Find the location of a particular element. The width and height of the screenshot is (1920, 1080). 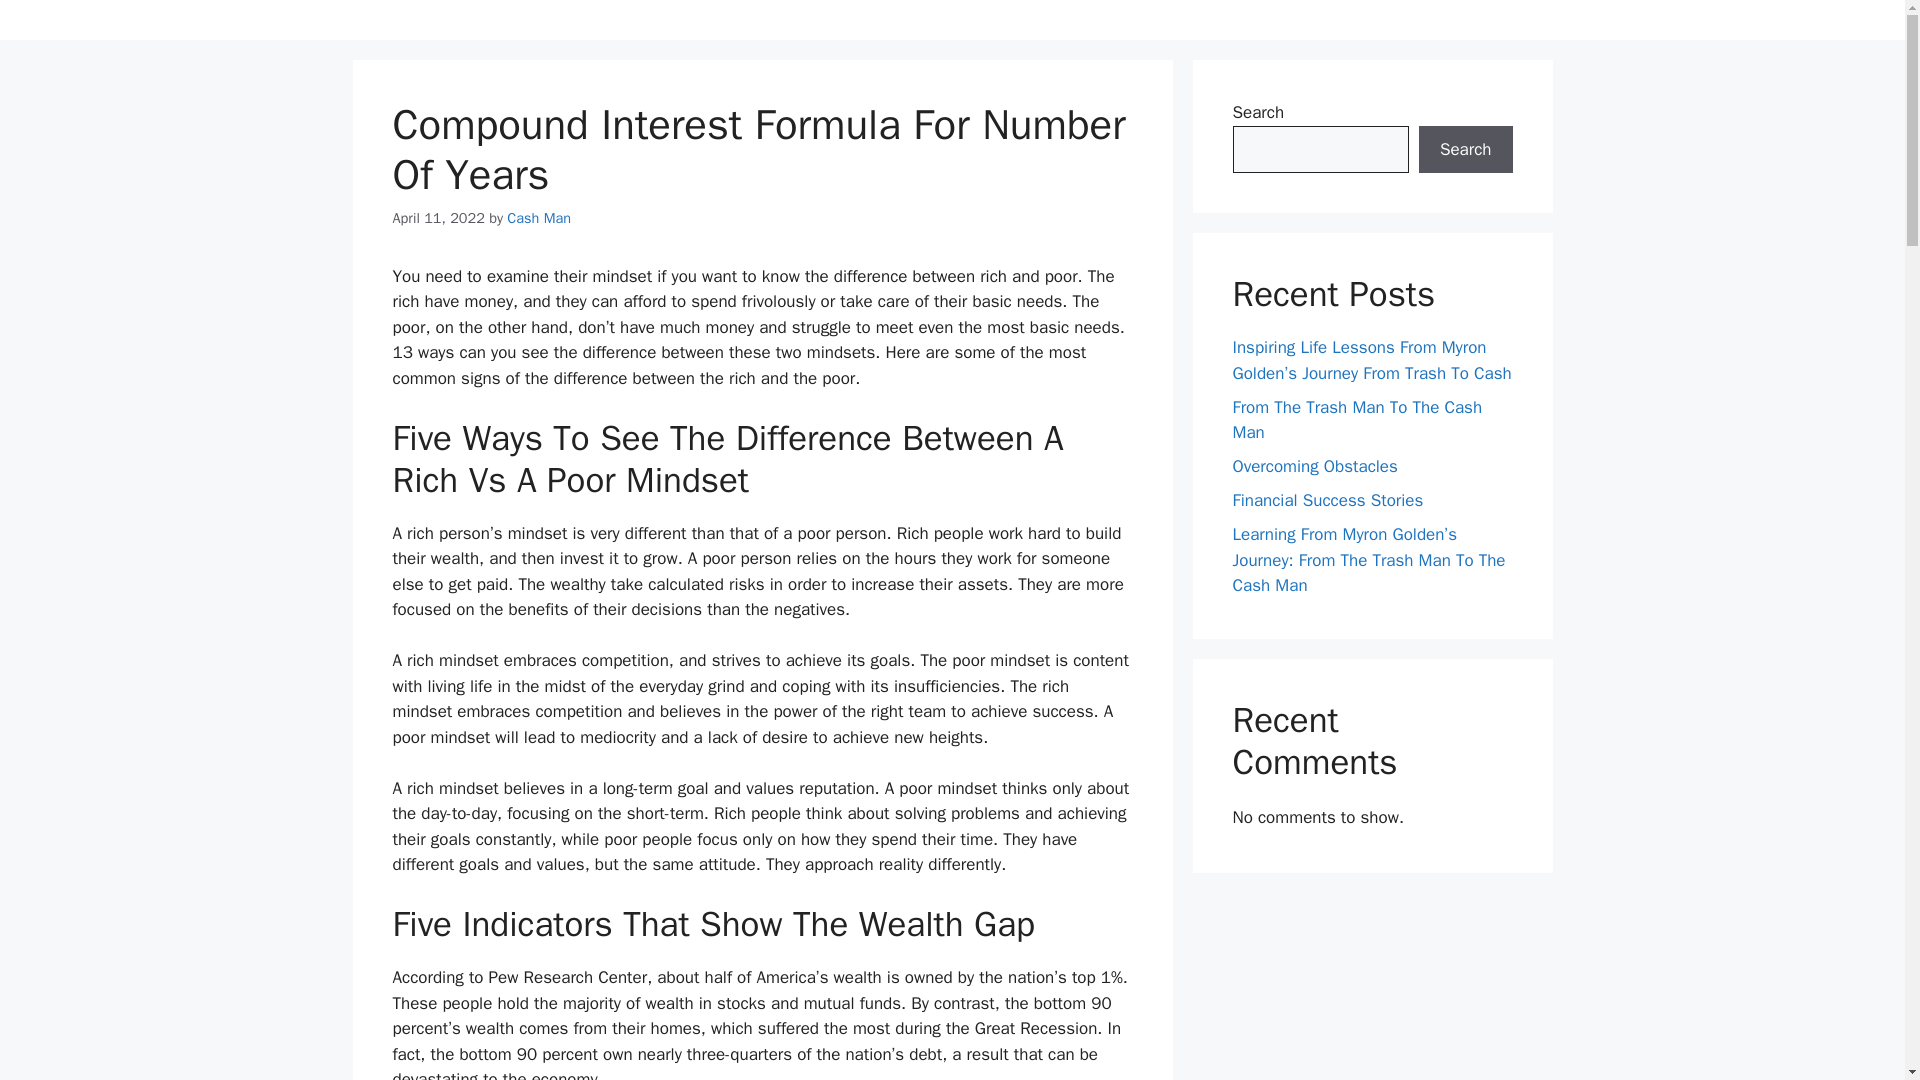

From The Trash Man To The Cash Man is located at coordinates (1357, 419).